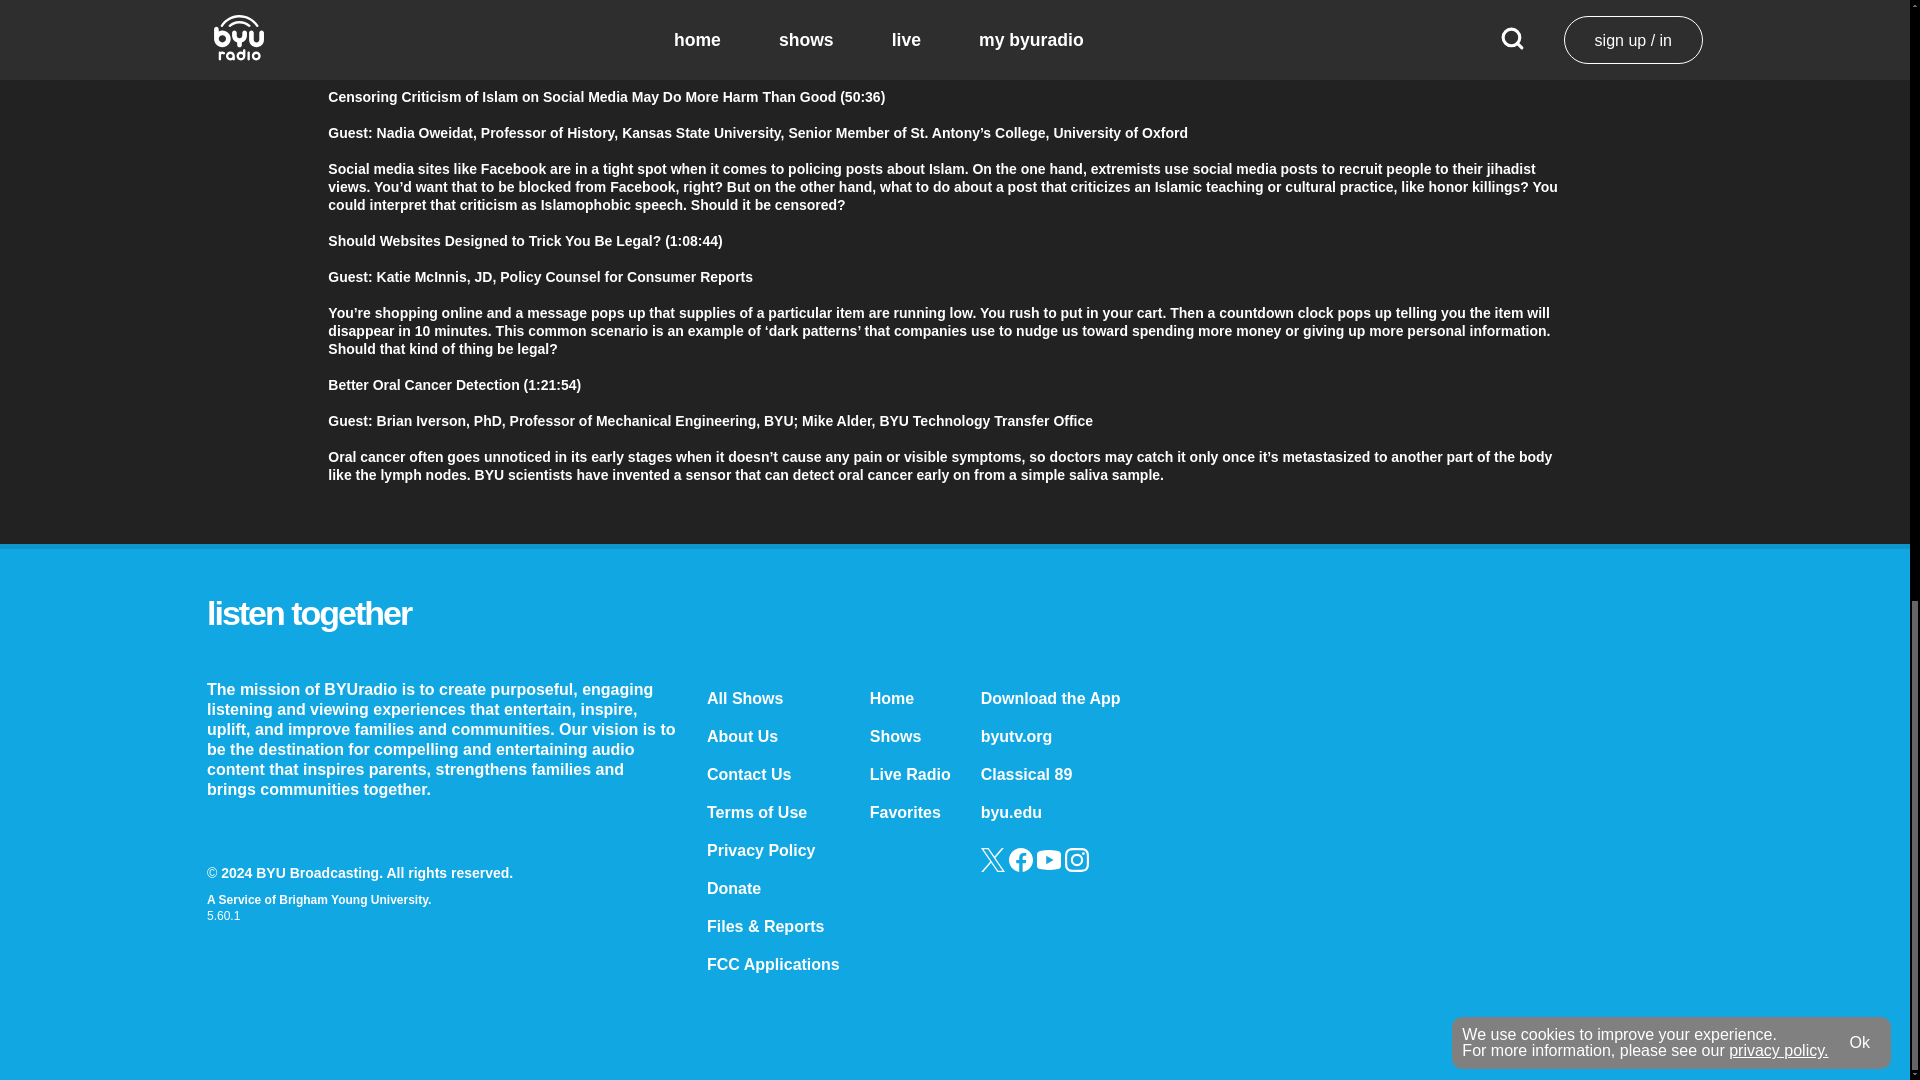 Image resolution: width=1920 pixels, height=1080 pixels. What do you see at coordinates (761, 850) in the screenshot?
I see `Privacy Policy` at bounding box center [761, 850].